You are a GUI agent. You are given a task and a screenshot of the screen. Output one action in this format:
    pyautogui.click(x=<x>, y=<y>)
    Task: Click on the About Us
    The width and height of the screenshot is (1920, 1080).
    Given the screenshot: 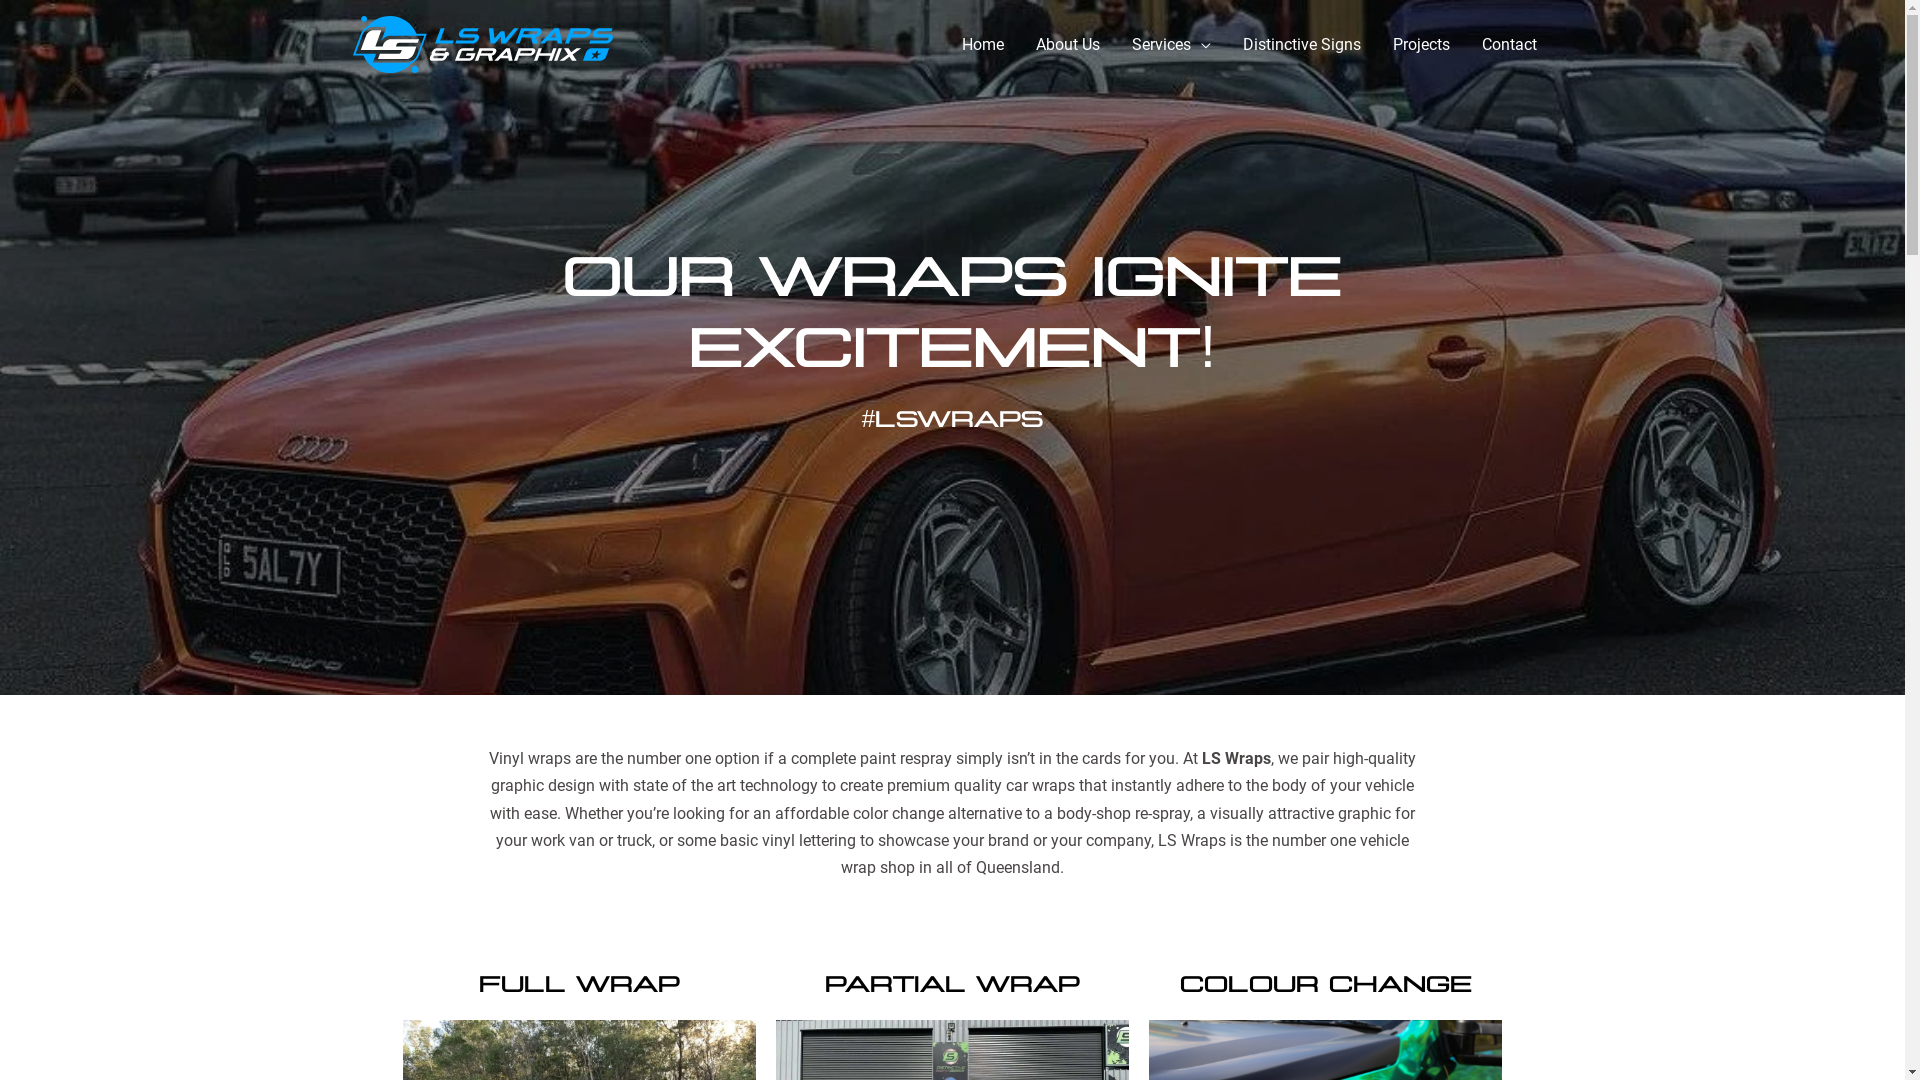 What is the action you would take?
    pyautogui.click(x=1068, y=45)
    